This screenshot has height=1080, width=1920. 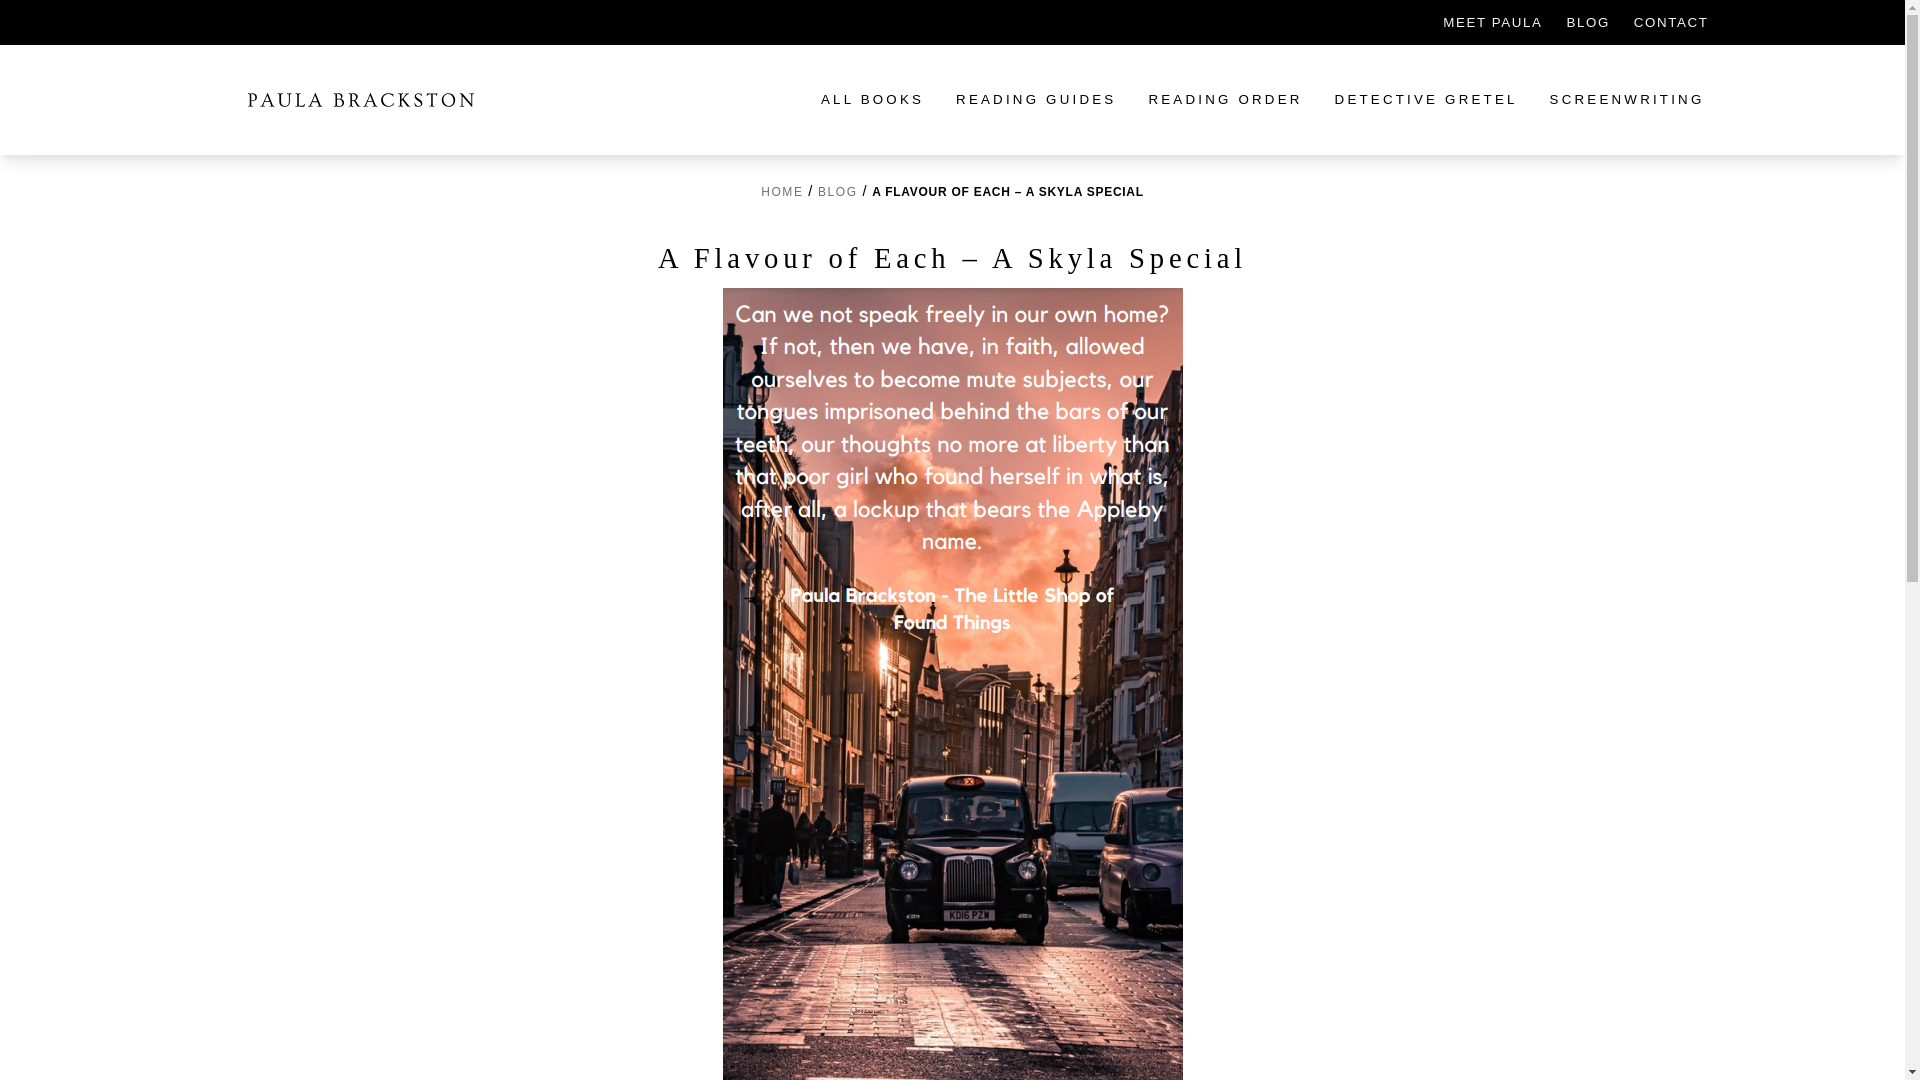 I want to click on CONTACT, so click(x=1670, y=22).